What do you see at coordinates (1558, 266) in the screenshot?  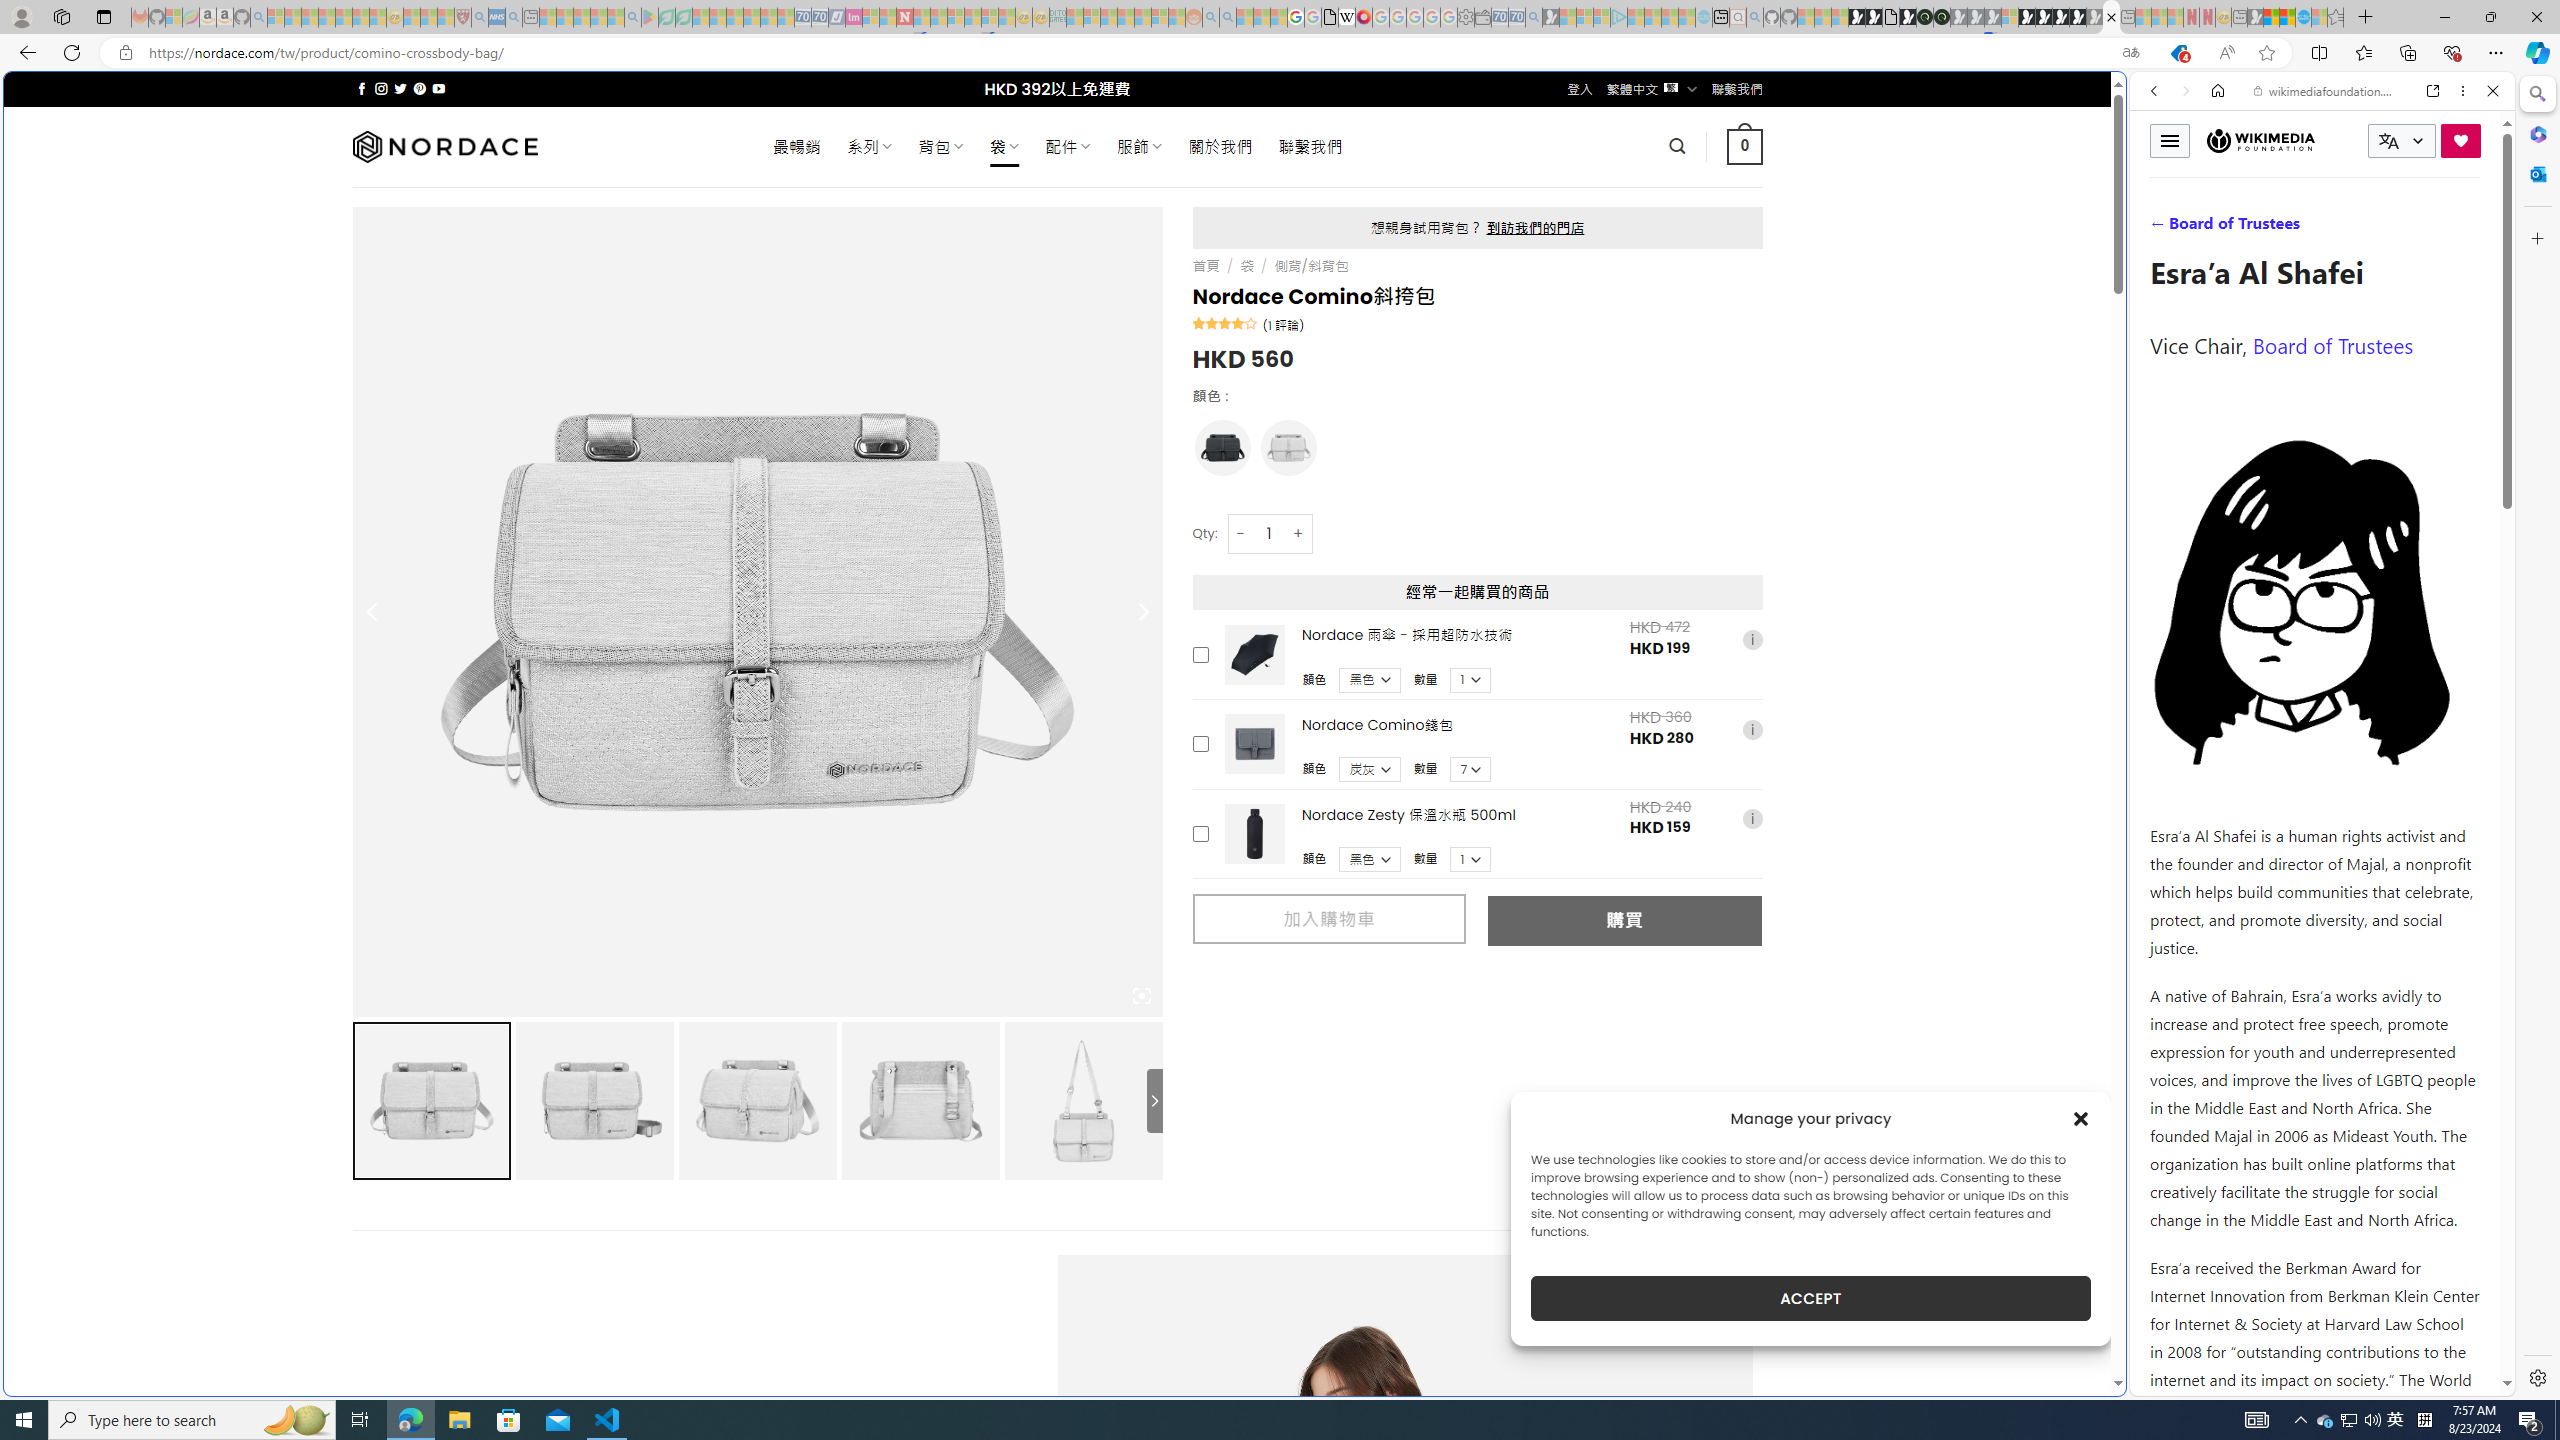 I see `Tabs you've opened` at bounding box center [1558, 266].